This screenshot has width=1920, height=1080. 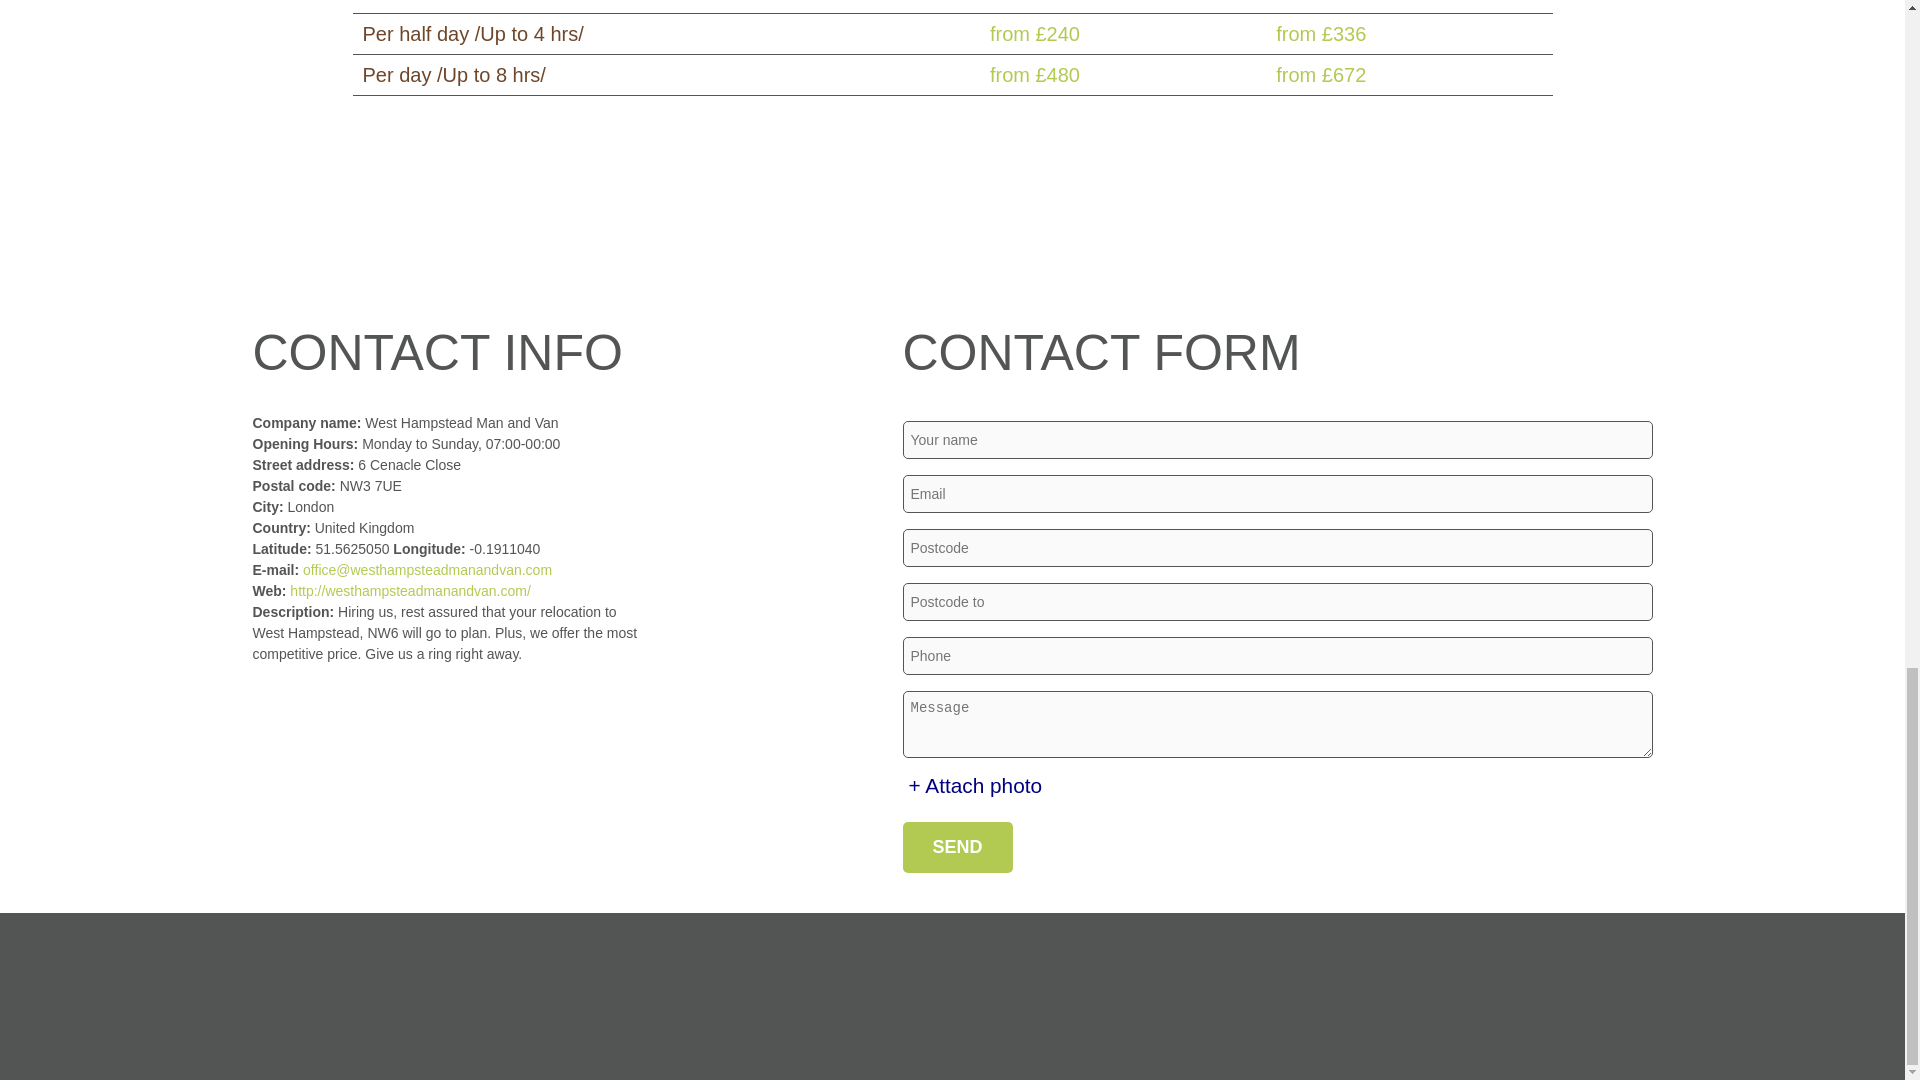 I want to click on SEND, so click(x=956, y=846).